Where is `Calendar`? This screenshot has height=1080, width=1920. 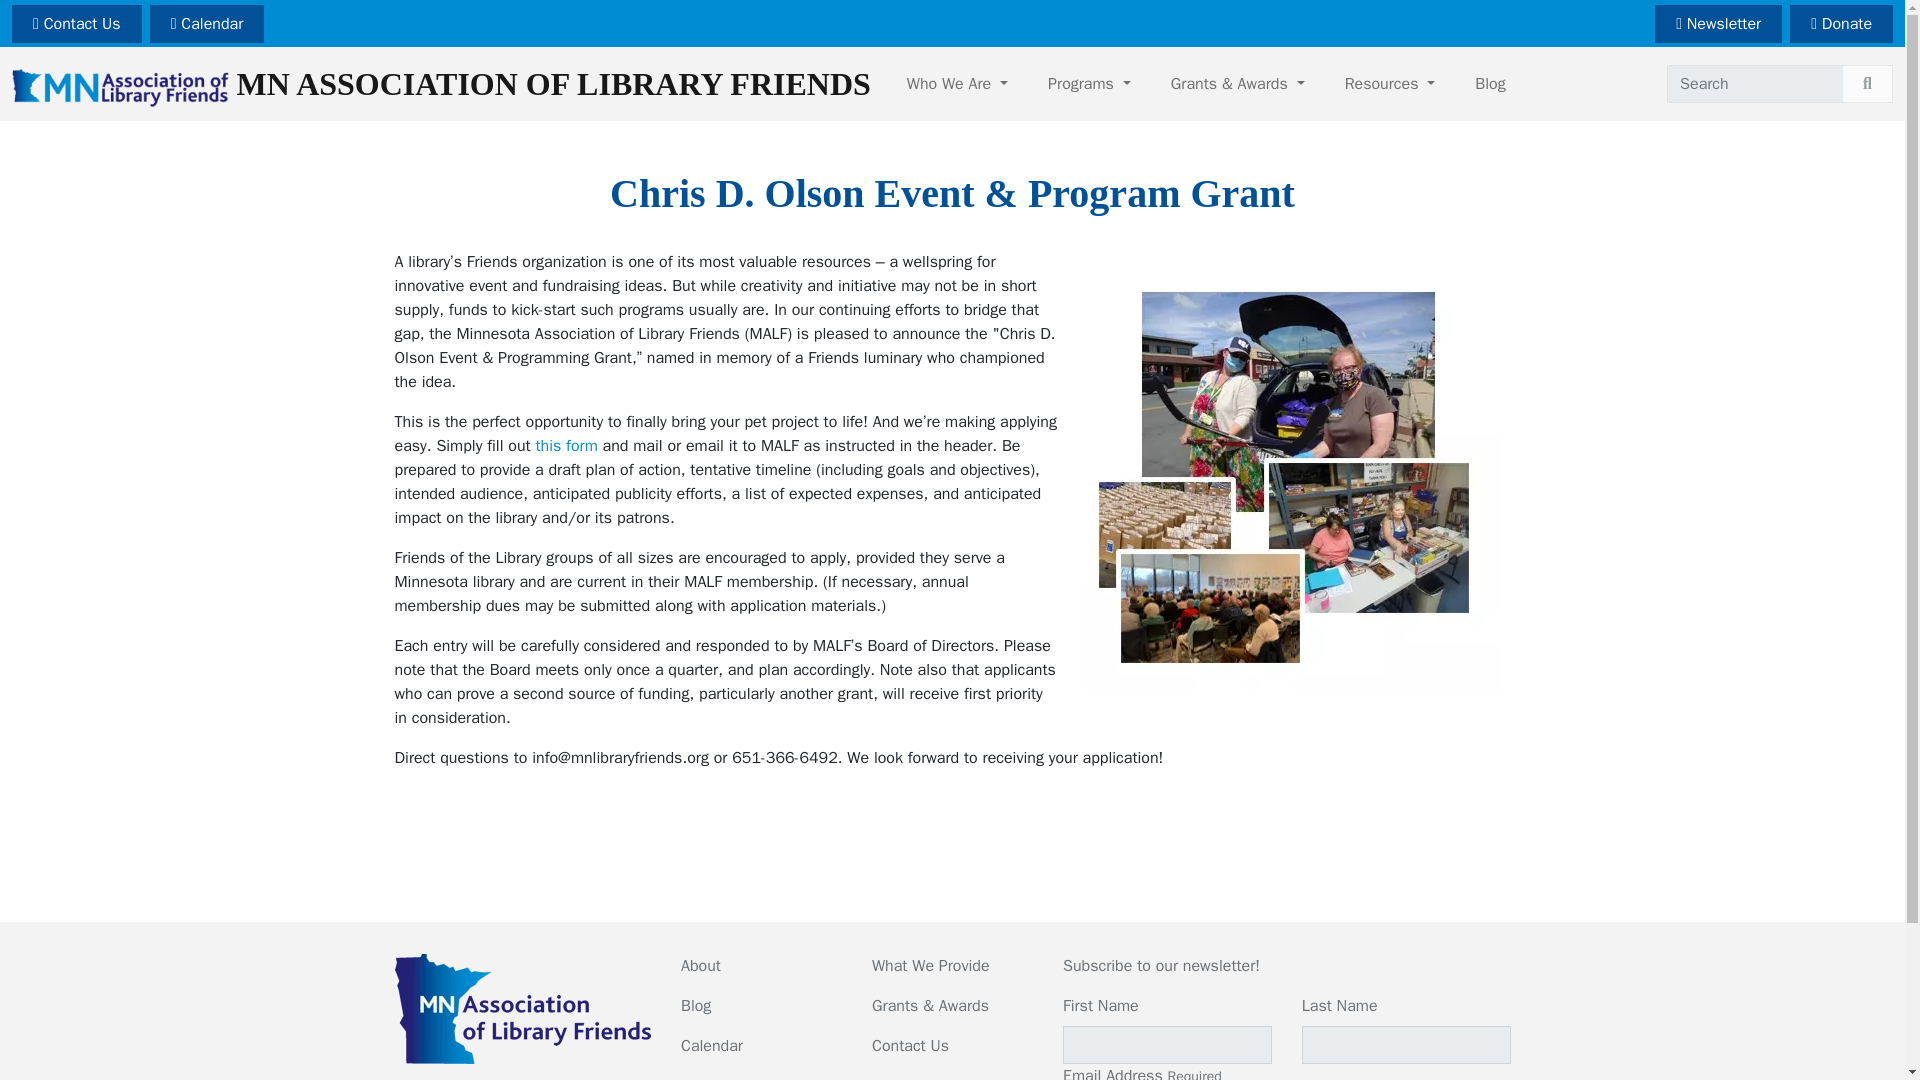
Calendar is located at coordinates (206, 24).